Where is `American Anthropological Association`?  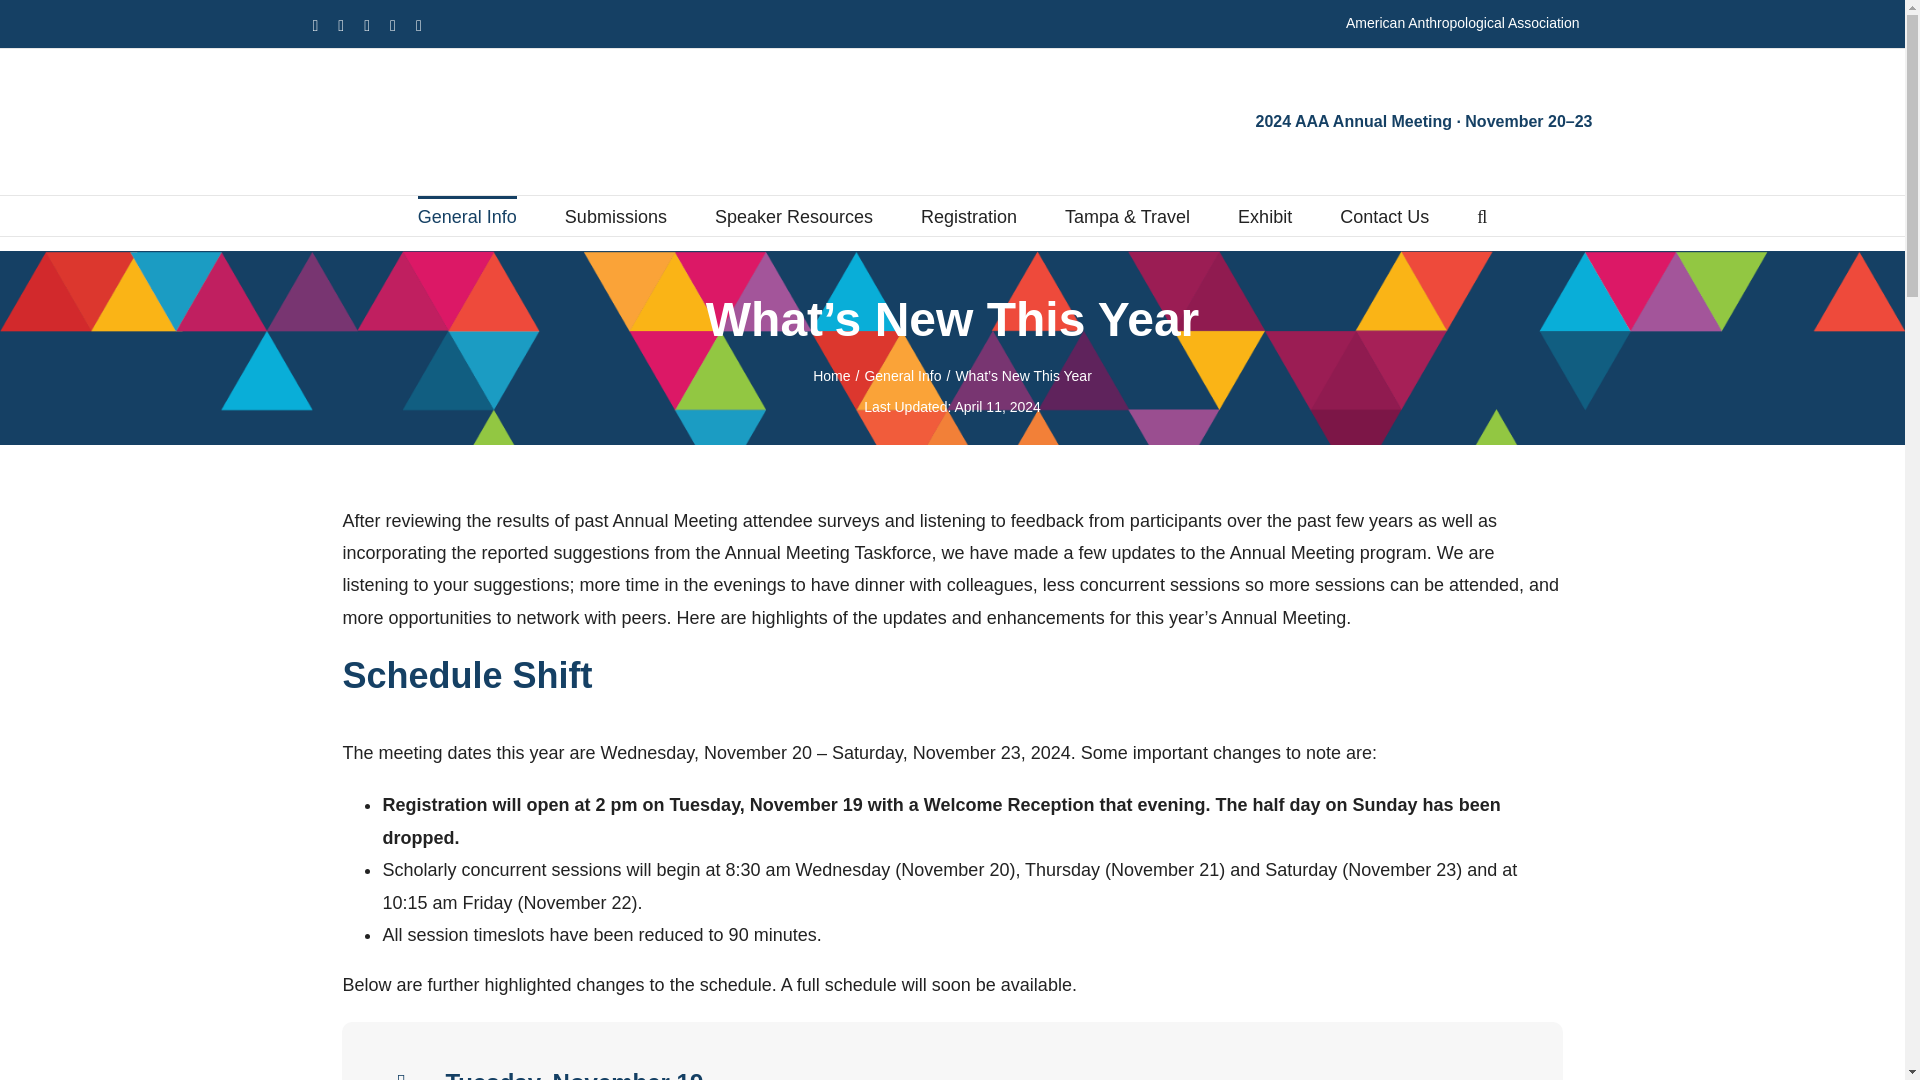 American Anthropological Association is located at coordinates (1462, 24).